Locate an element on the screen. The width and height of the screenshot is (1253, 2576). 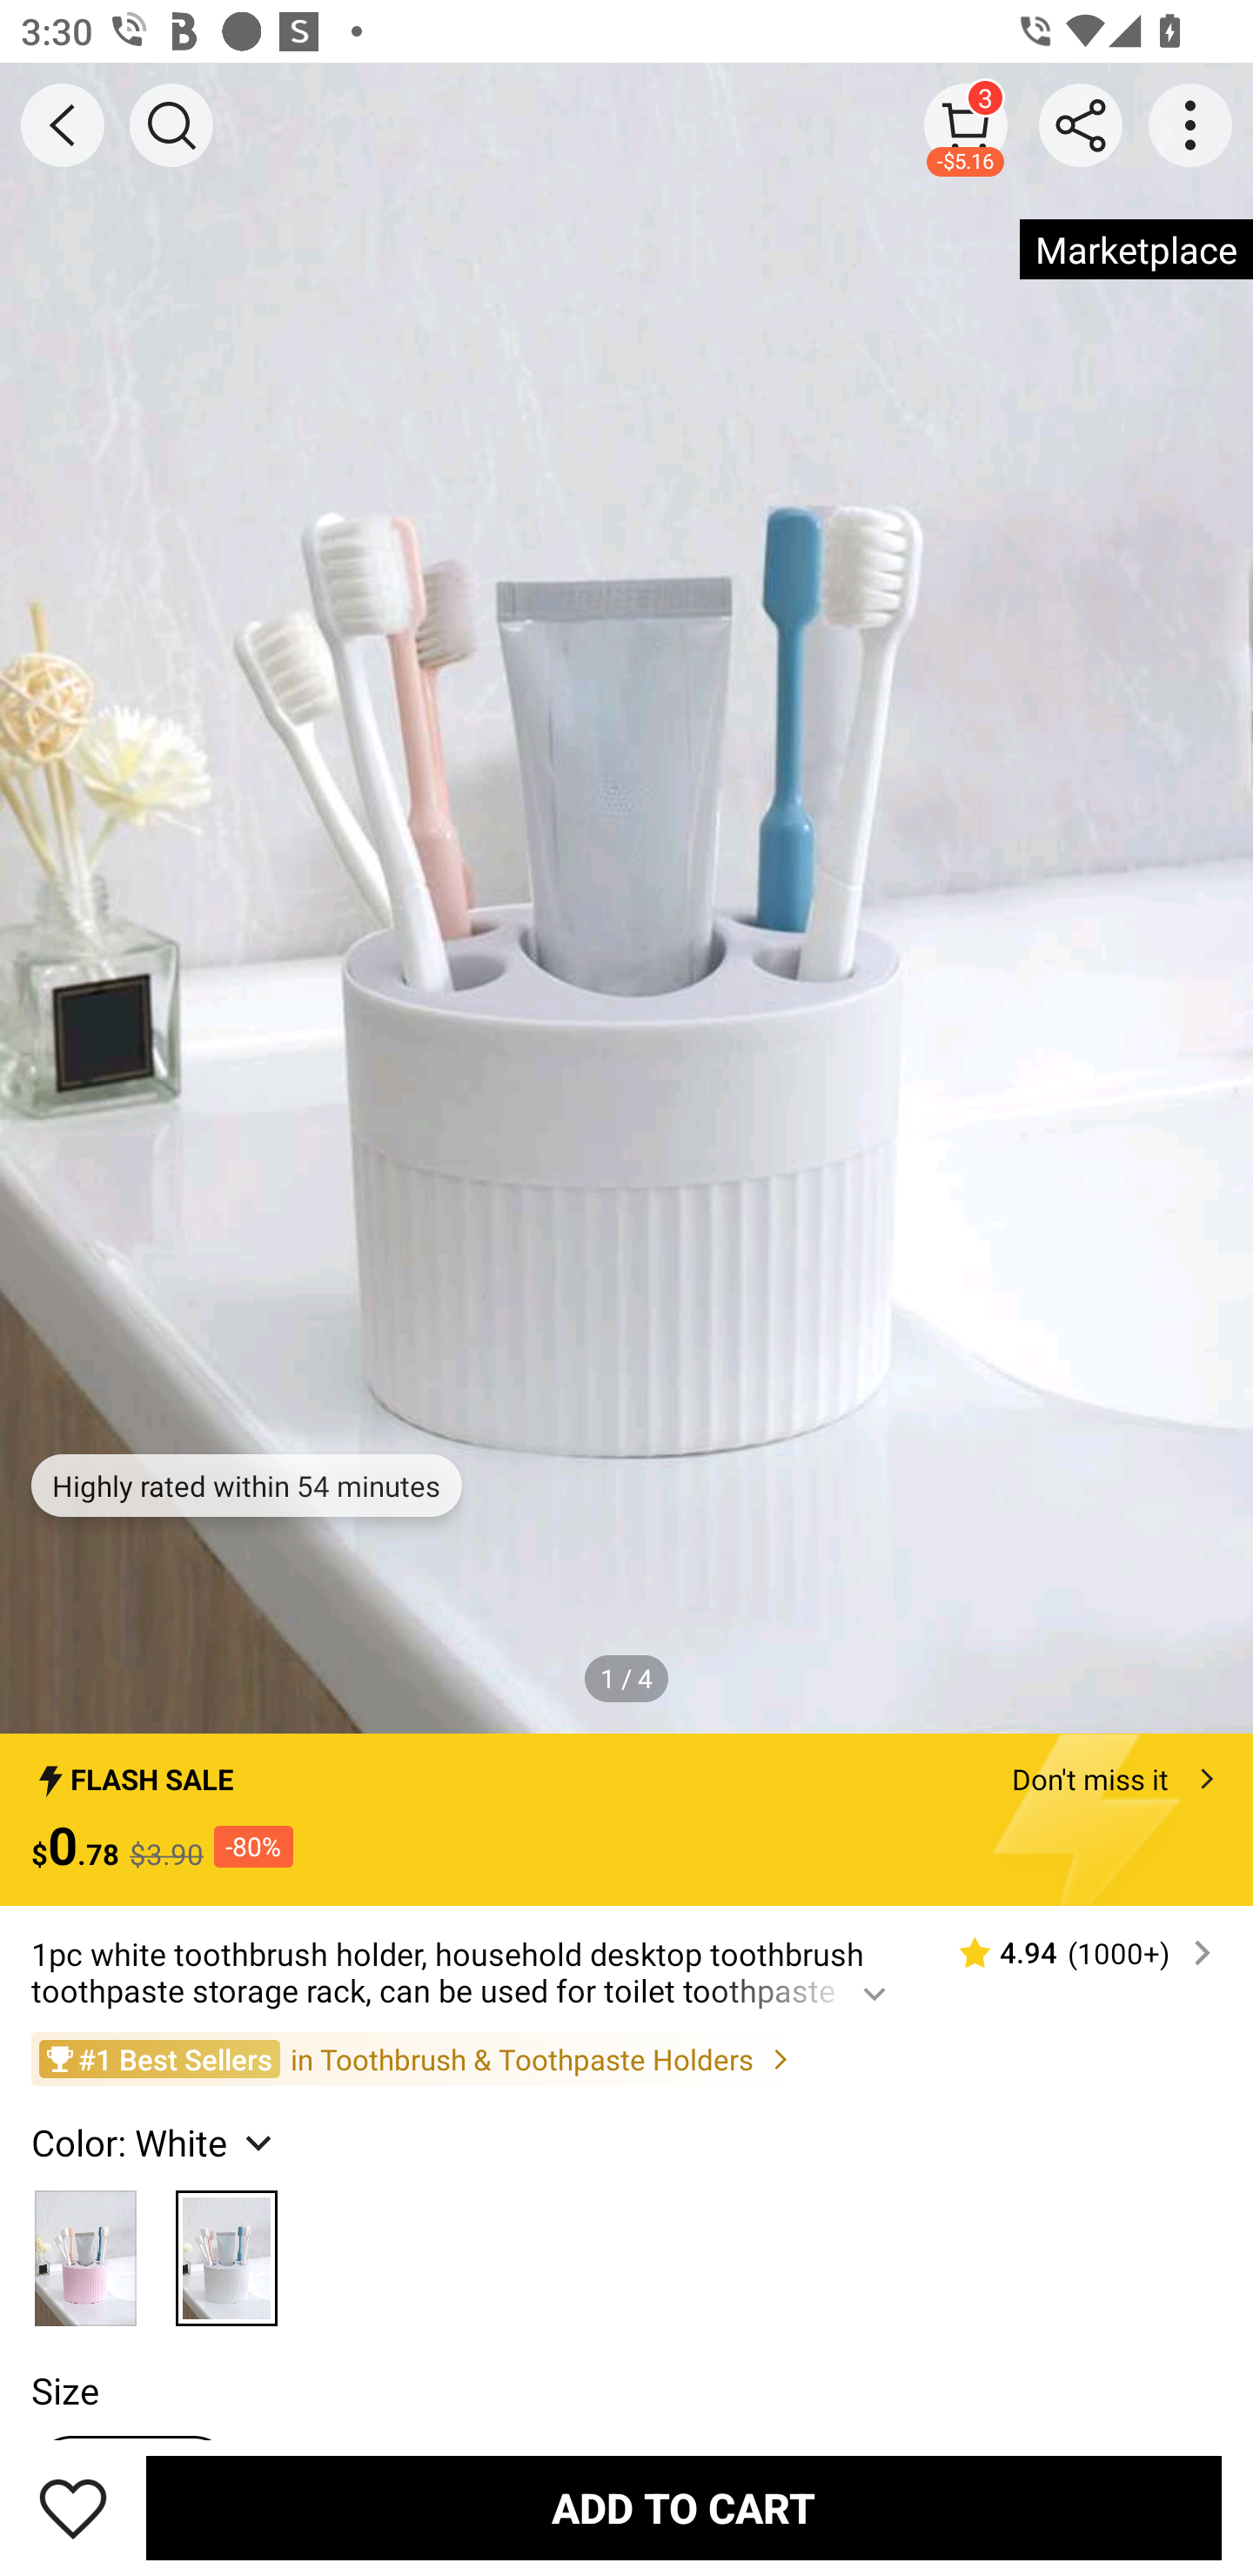
ADD TO CART is located at coordinates (684, 2507).